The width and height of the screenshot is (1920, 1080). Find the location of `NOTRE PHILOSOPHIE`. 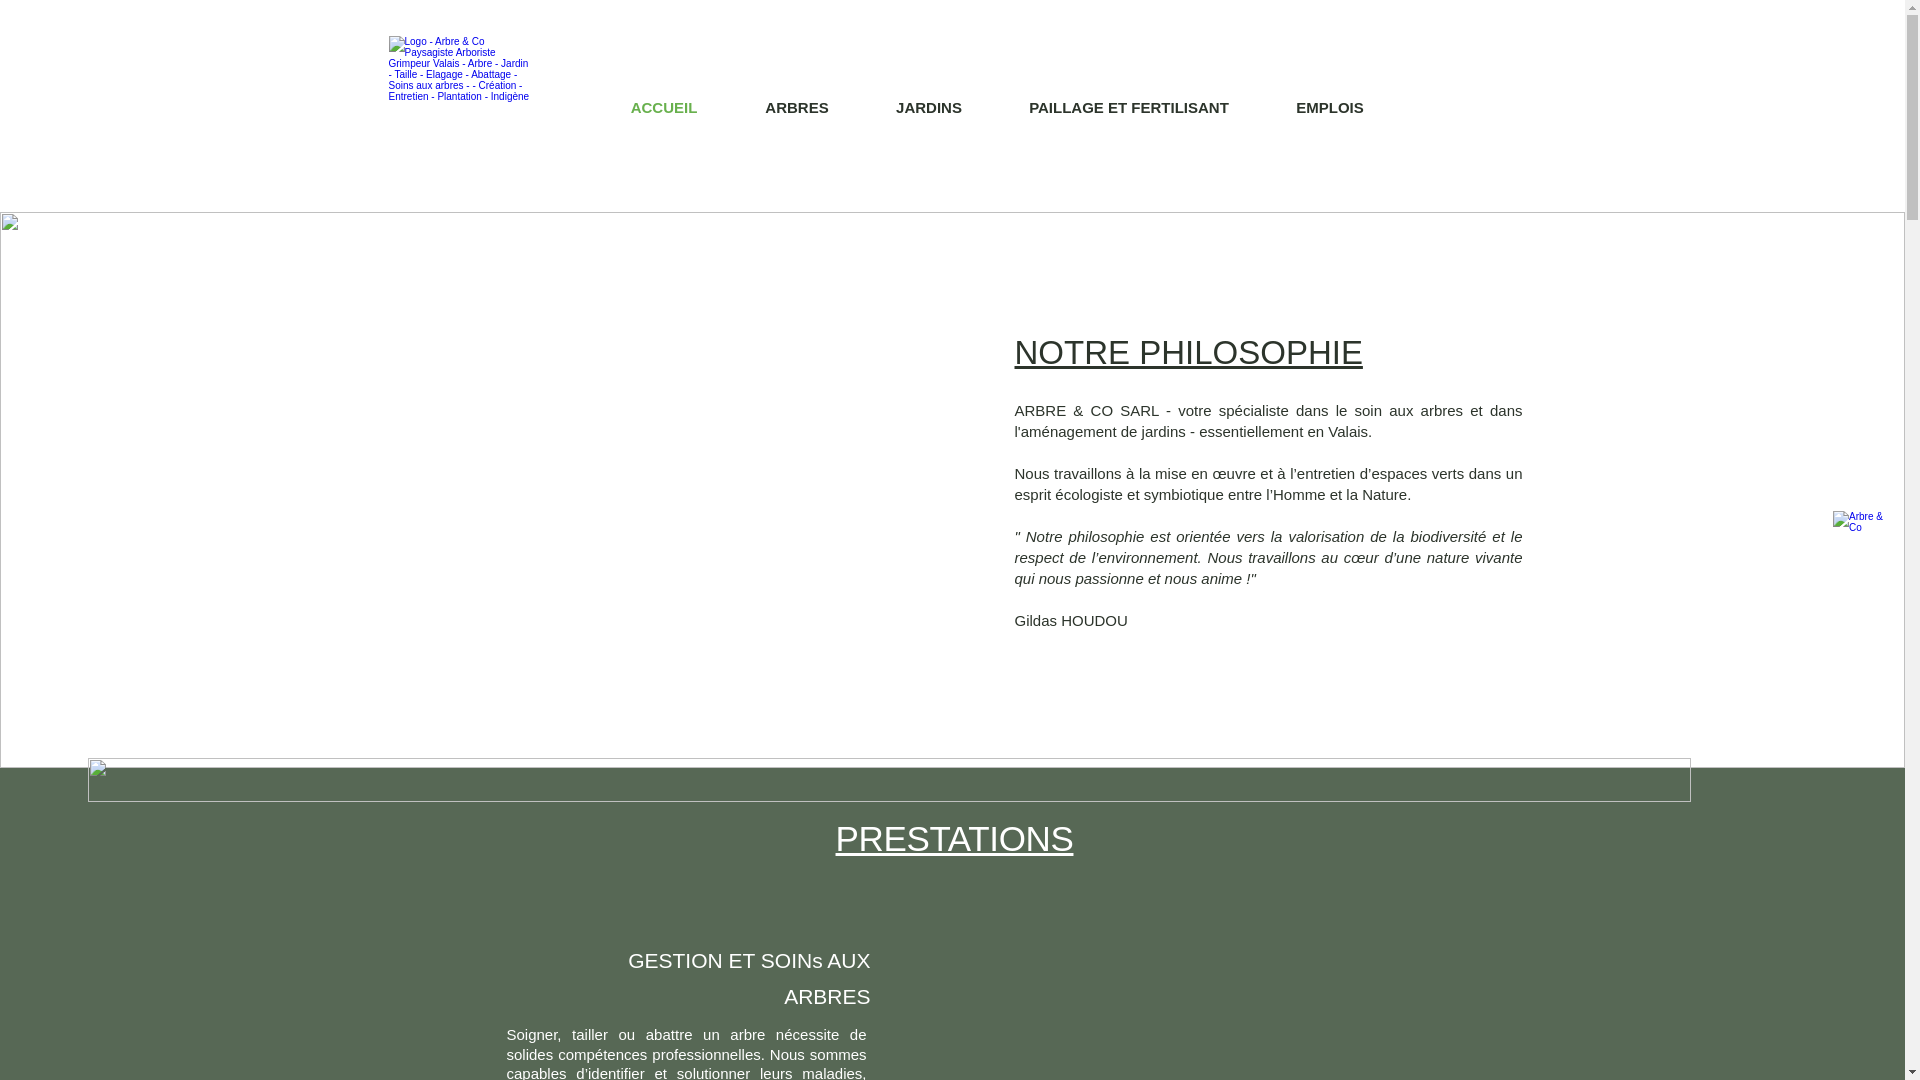

NOTRE PHILOSOPHIE is located at coordinates (1188, 352).